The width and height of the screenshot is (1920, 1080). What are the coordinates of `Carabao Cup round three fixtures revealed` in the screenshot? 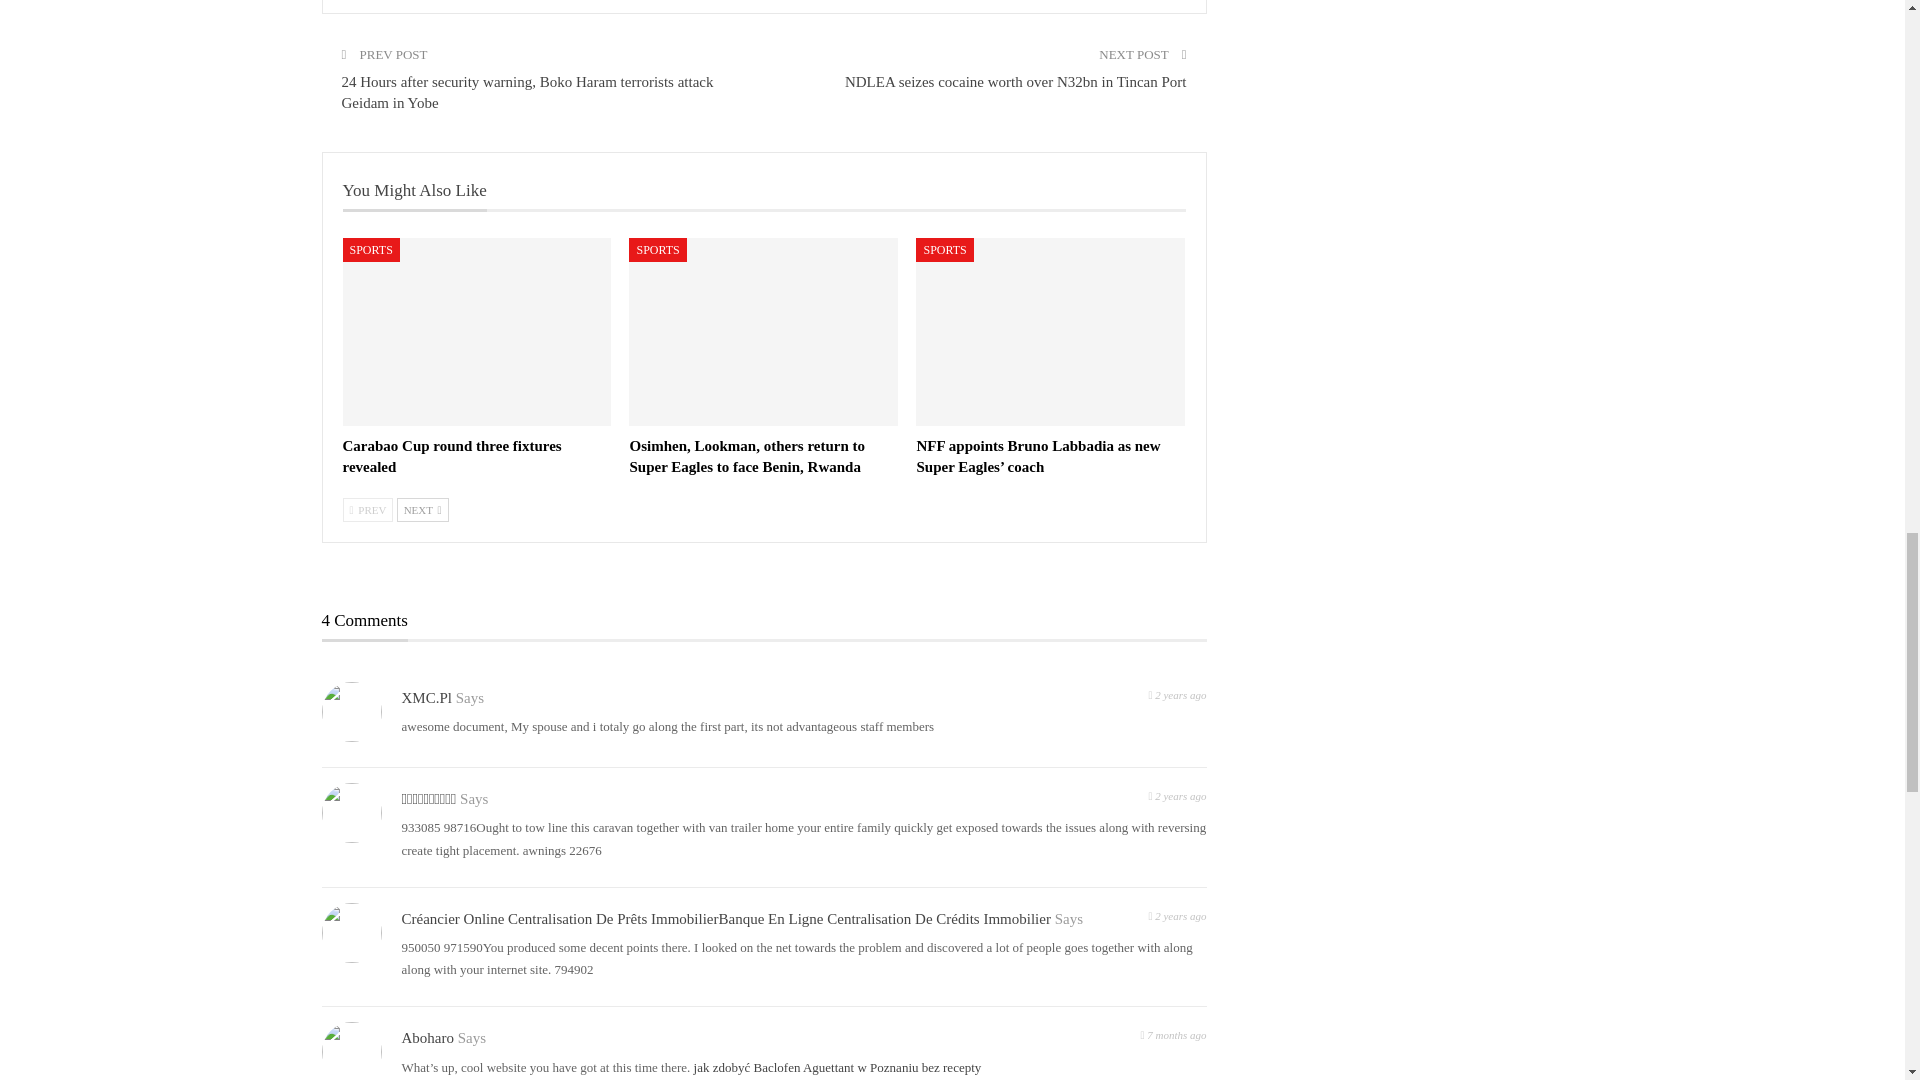 It's located at (476, 331).